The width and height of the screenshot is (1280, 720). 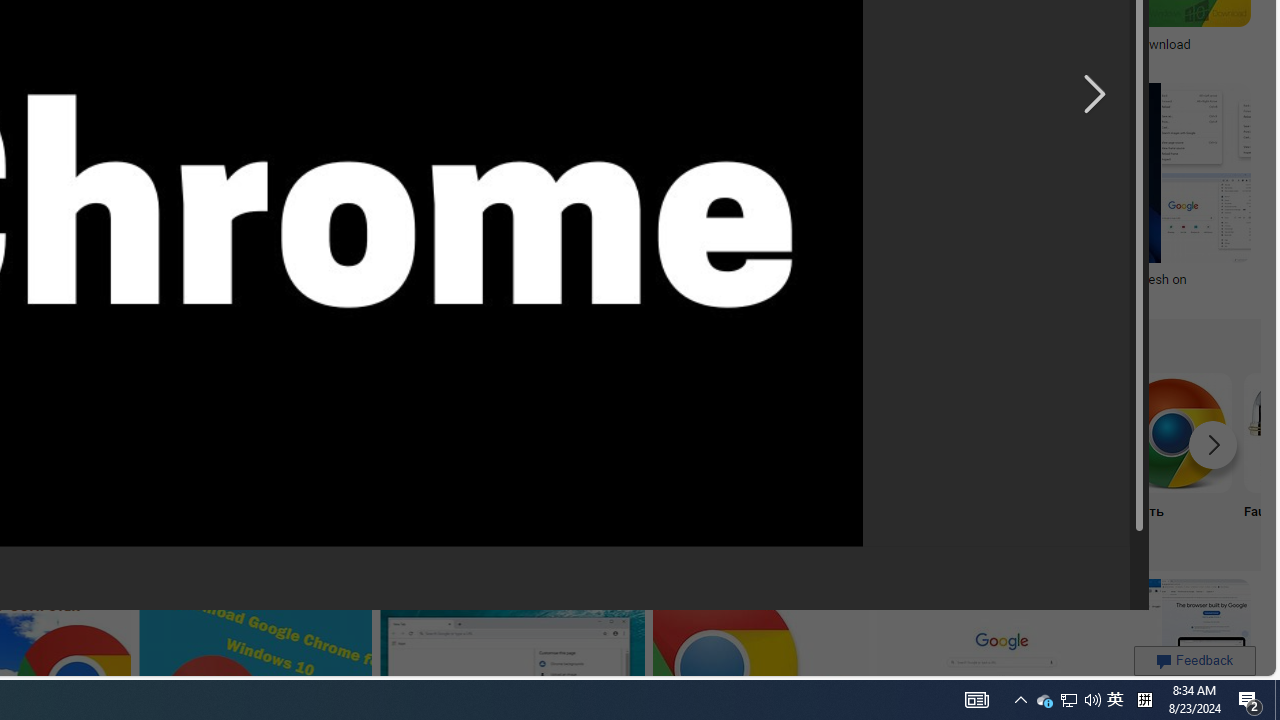 What do you see at coordinates (380, 458) in the screenshot?
I see `Get Google Chrome Get Google` at bounding box center [380, 458].